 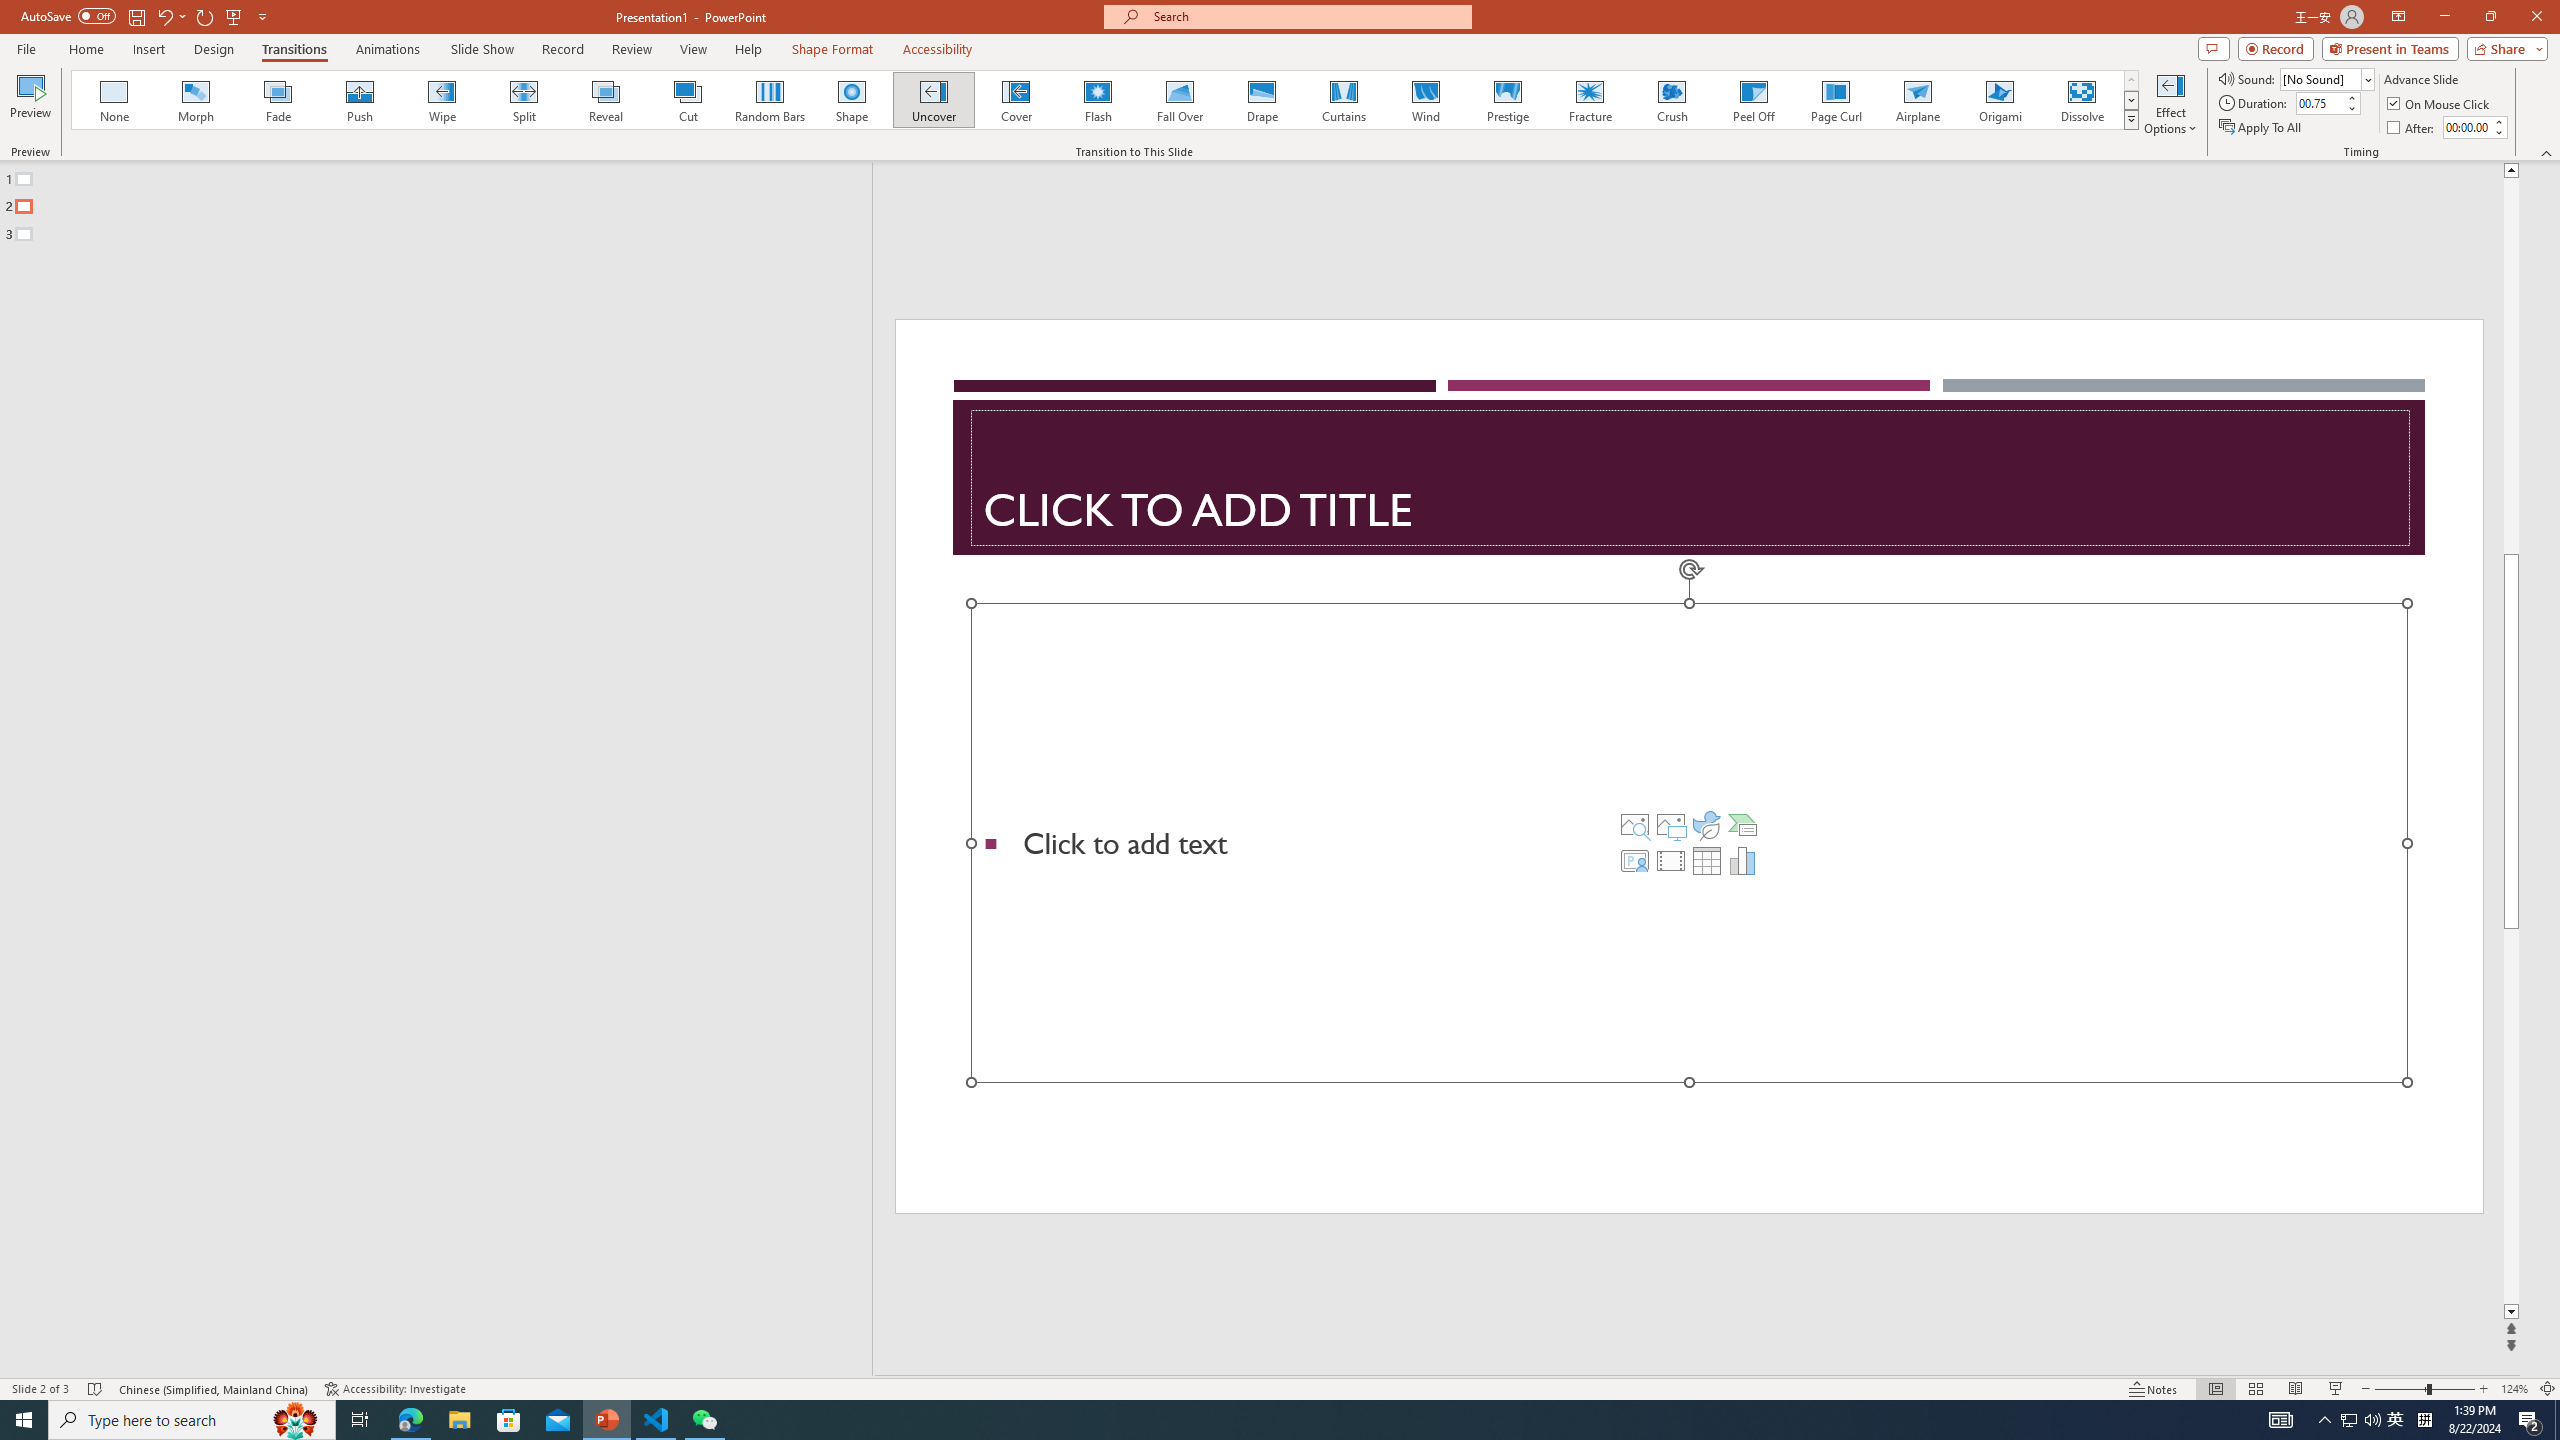 What do you see at coordinates (2467, 127) in the screenshot?
I see `After` at bounding box center [2467, 127].